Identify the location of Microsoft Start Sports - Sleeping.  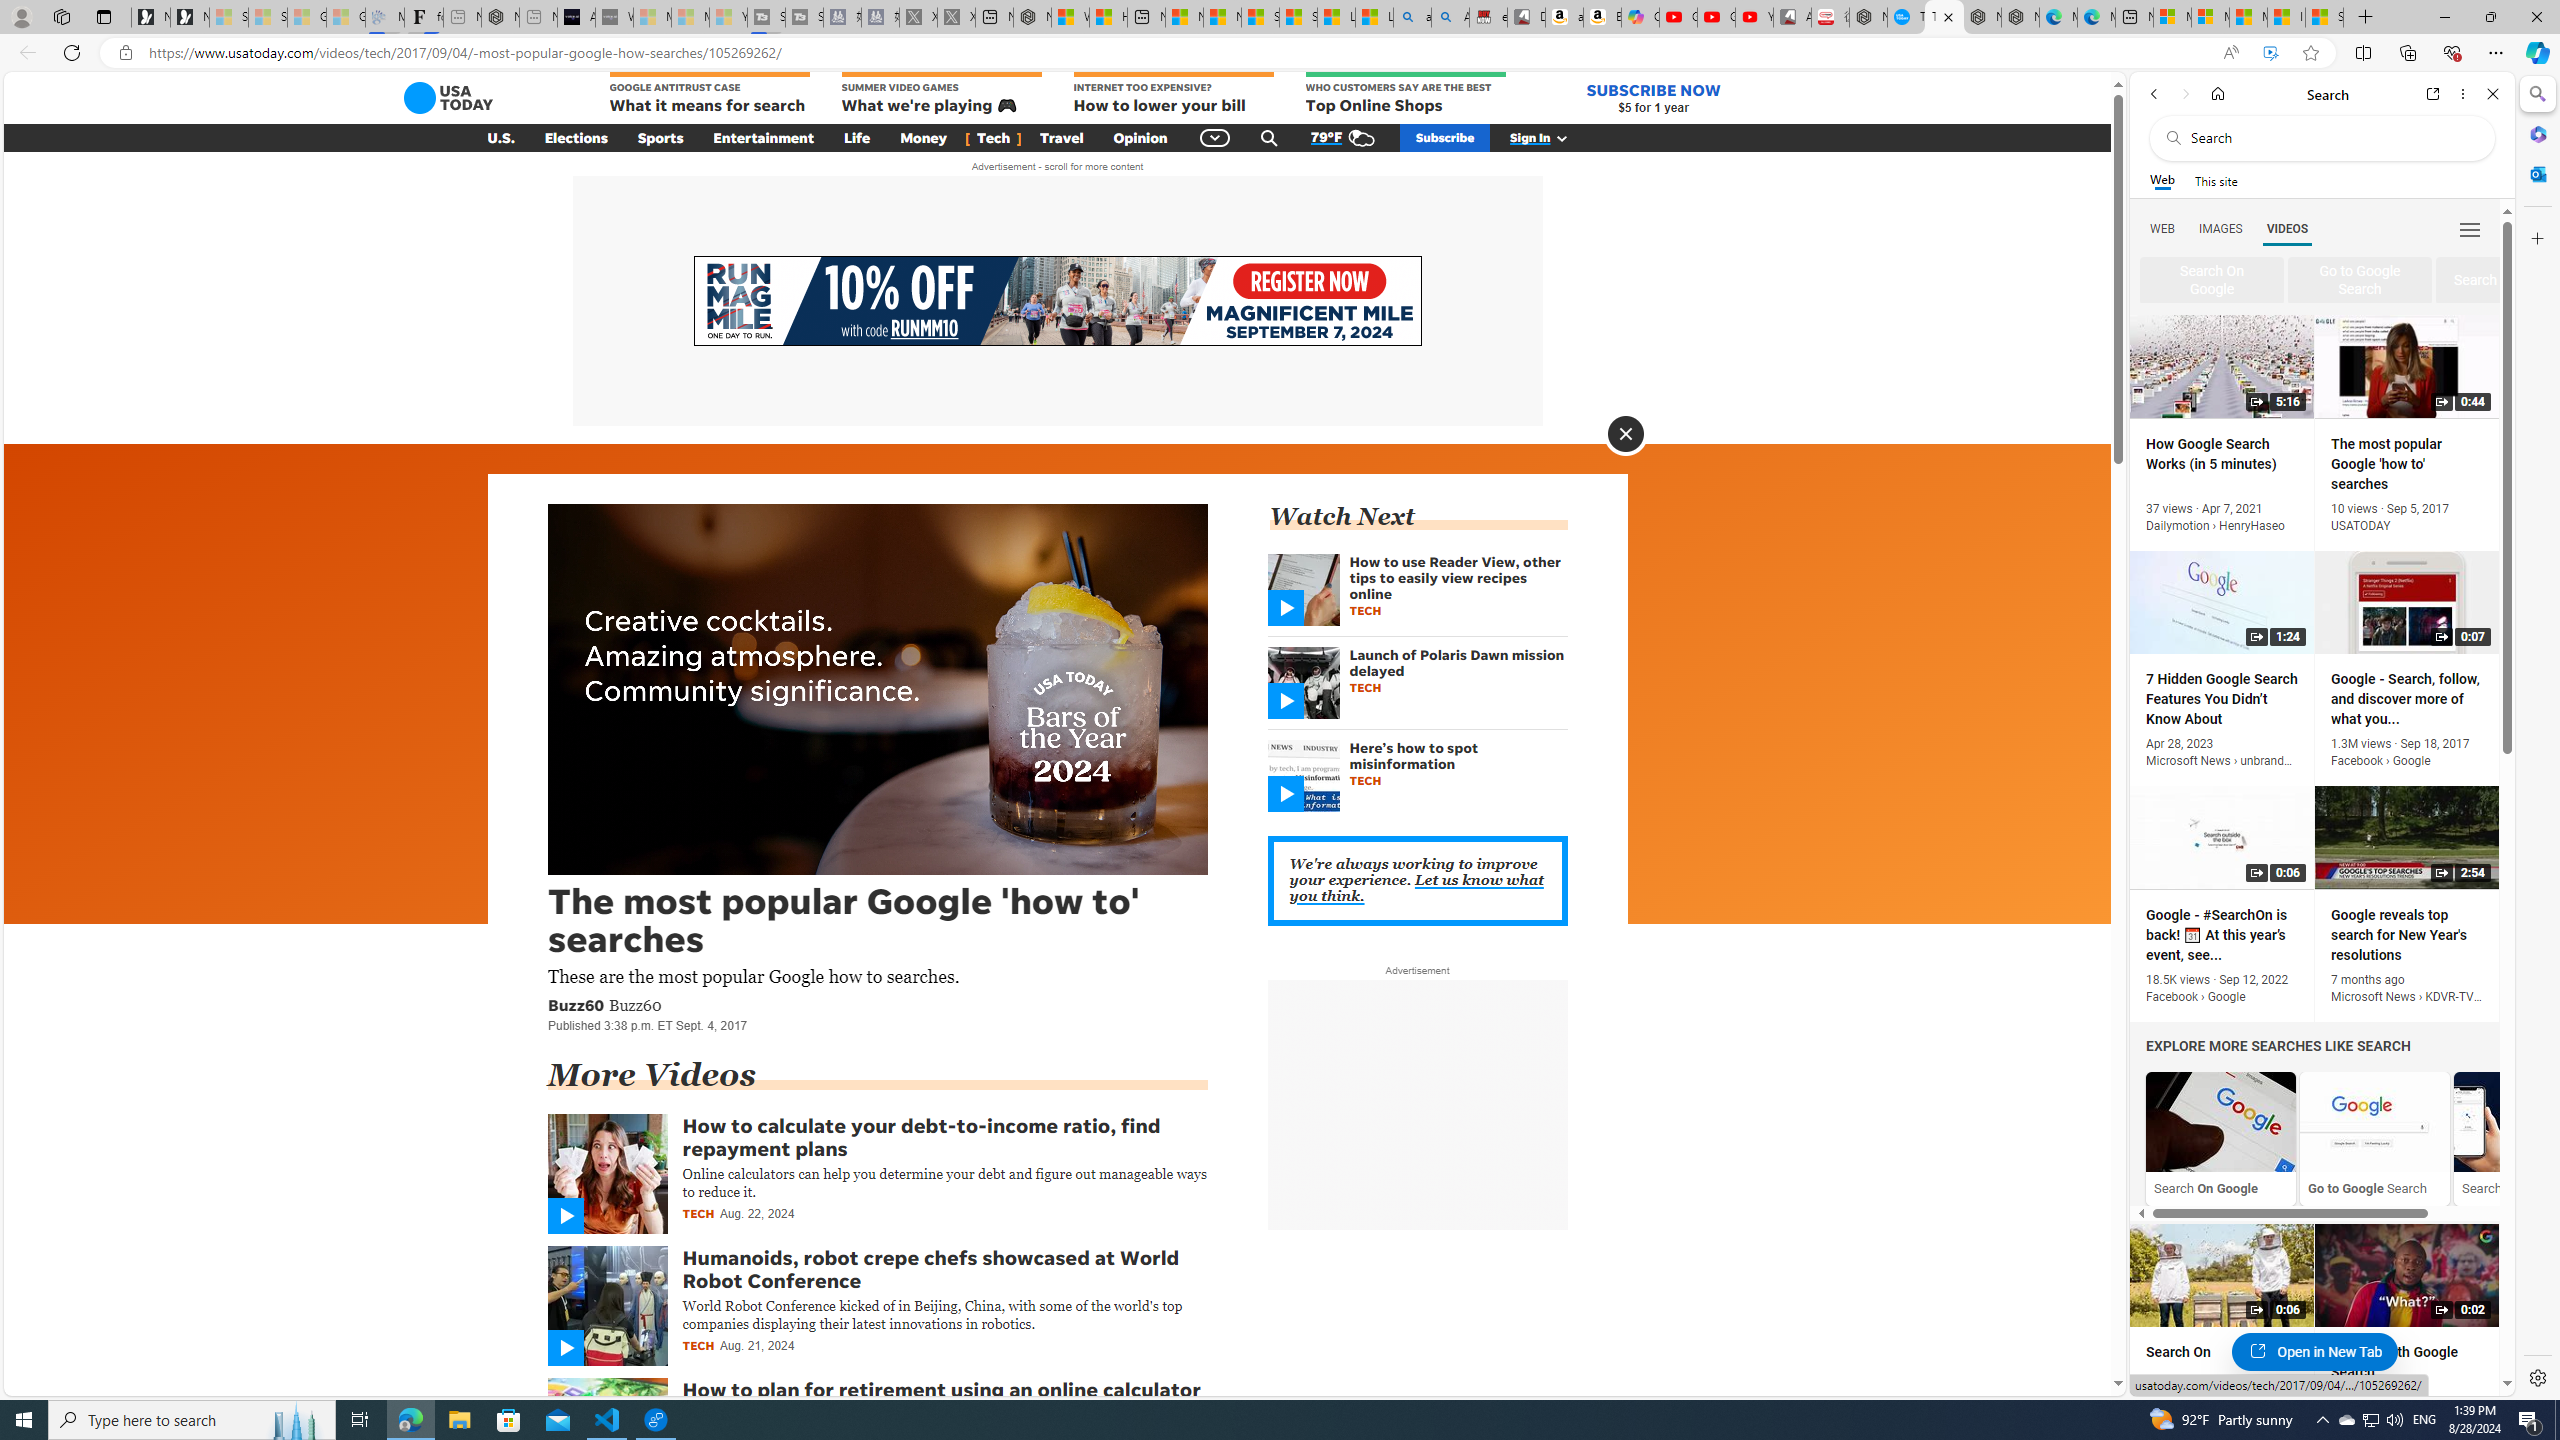
(652, 17).